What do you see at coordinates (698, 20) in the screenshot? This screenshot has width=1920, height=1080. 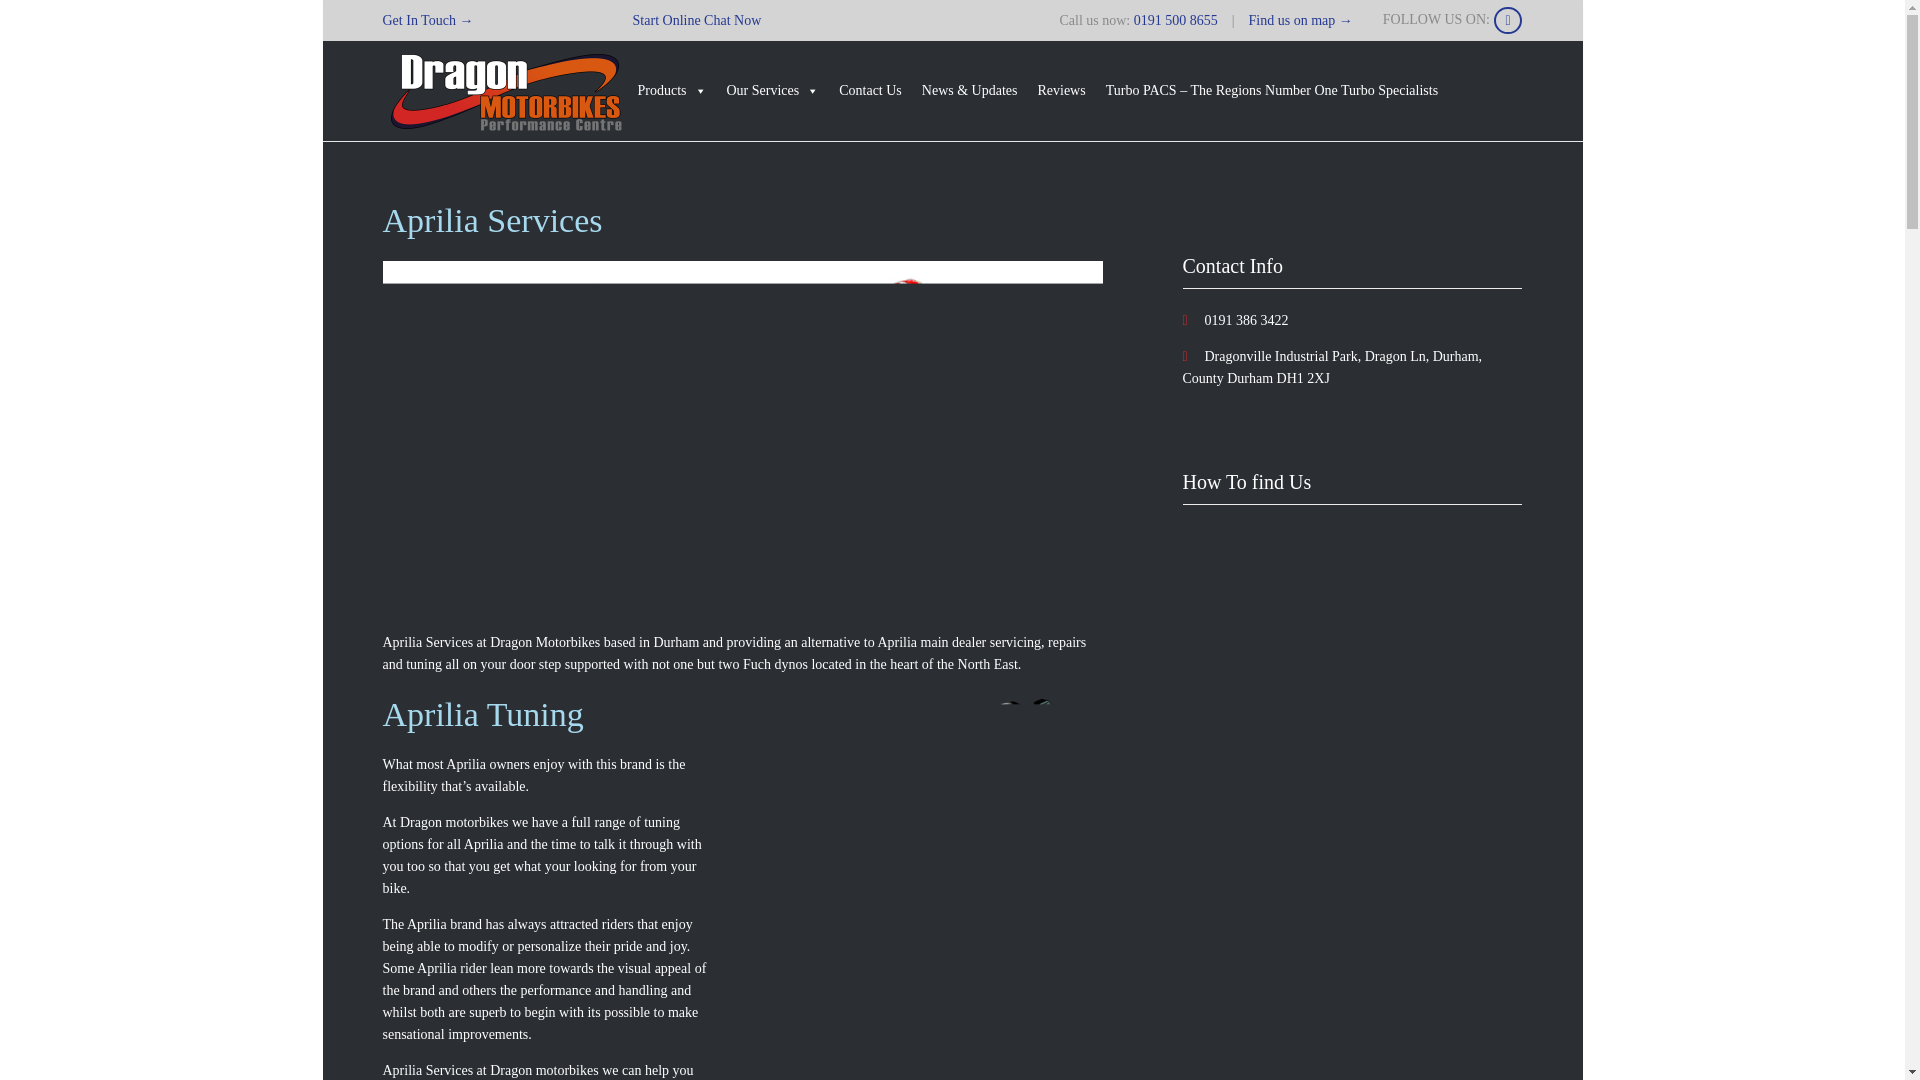 I see `Start Online Chat Now` at bounding box center [698, 20].